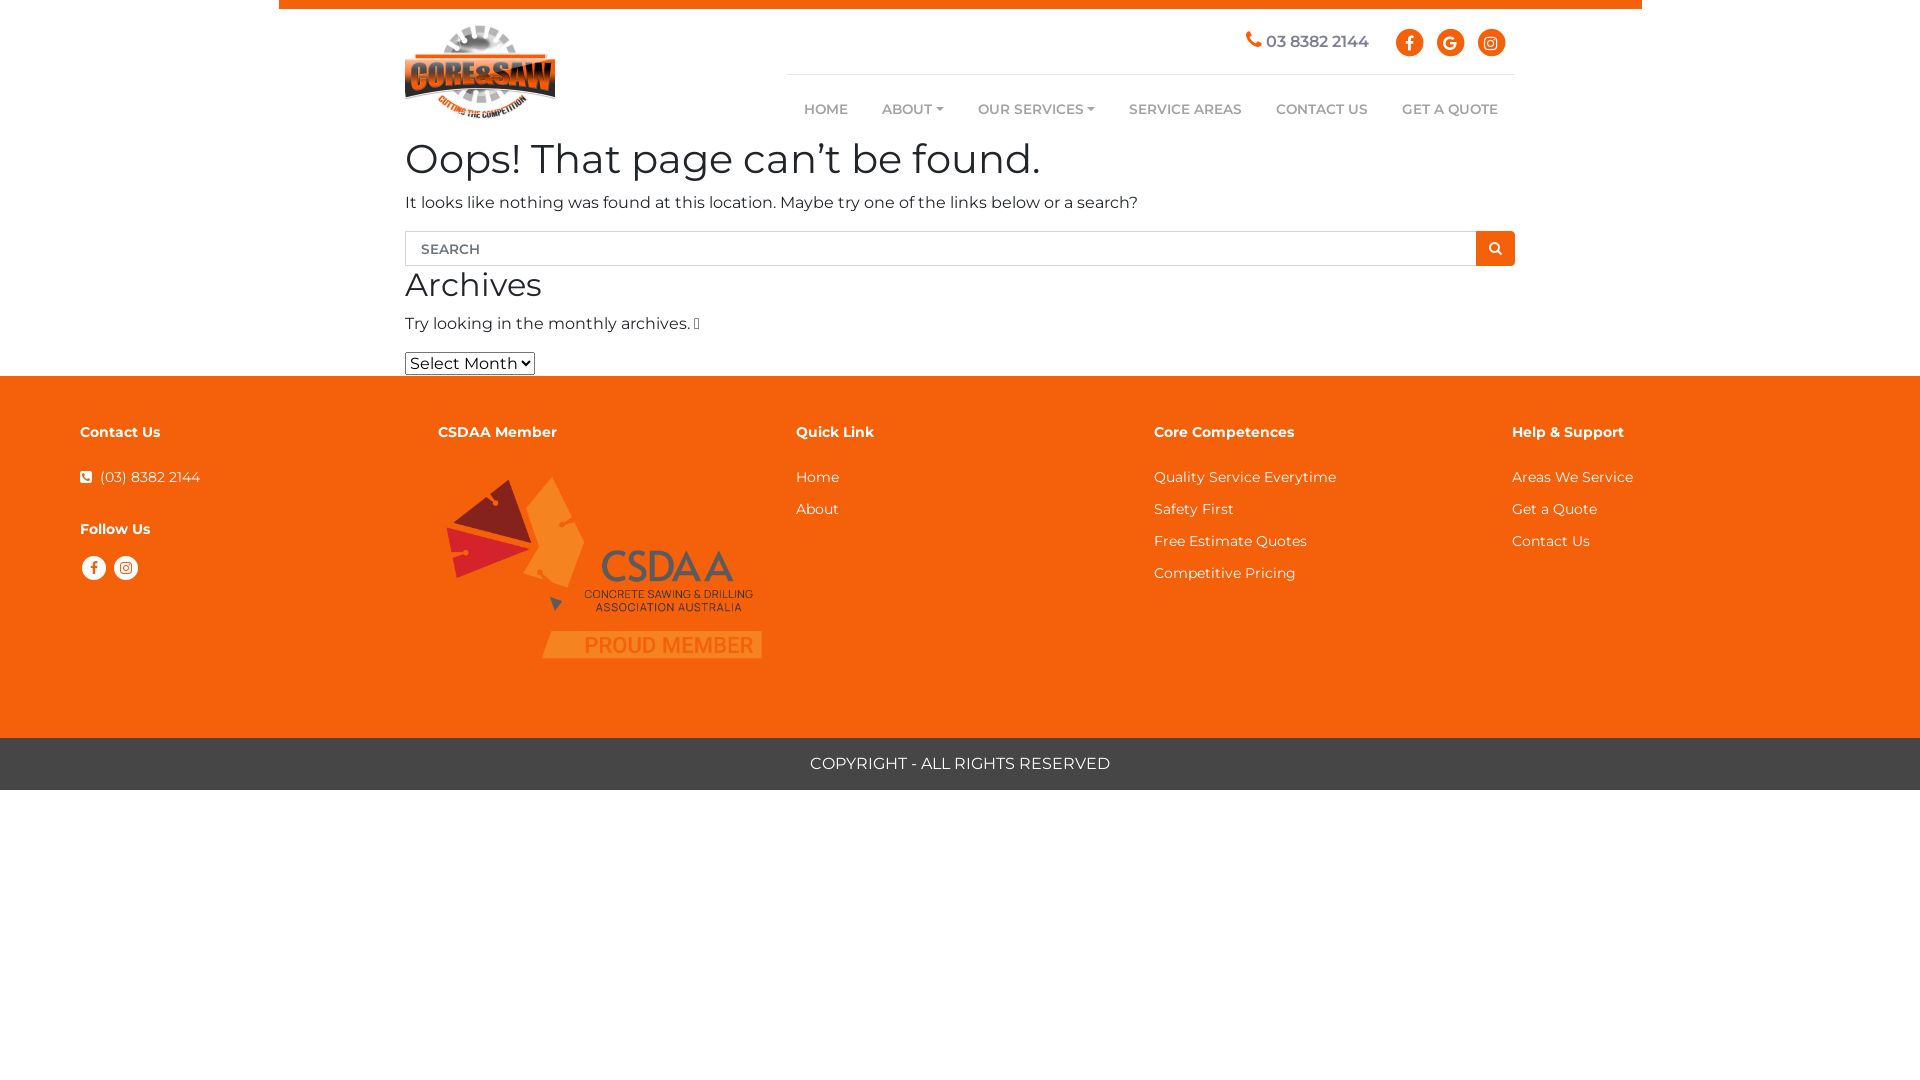 Image resolution: width=1920 pixels, height=1080 pixels. I want to click on GET A QUOTE, so click(1450, 109).